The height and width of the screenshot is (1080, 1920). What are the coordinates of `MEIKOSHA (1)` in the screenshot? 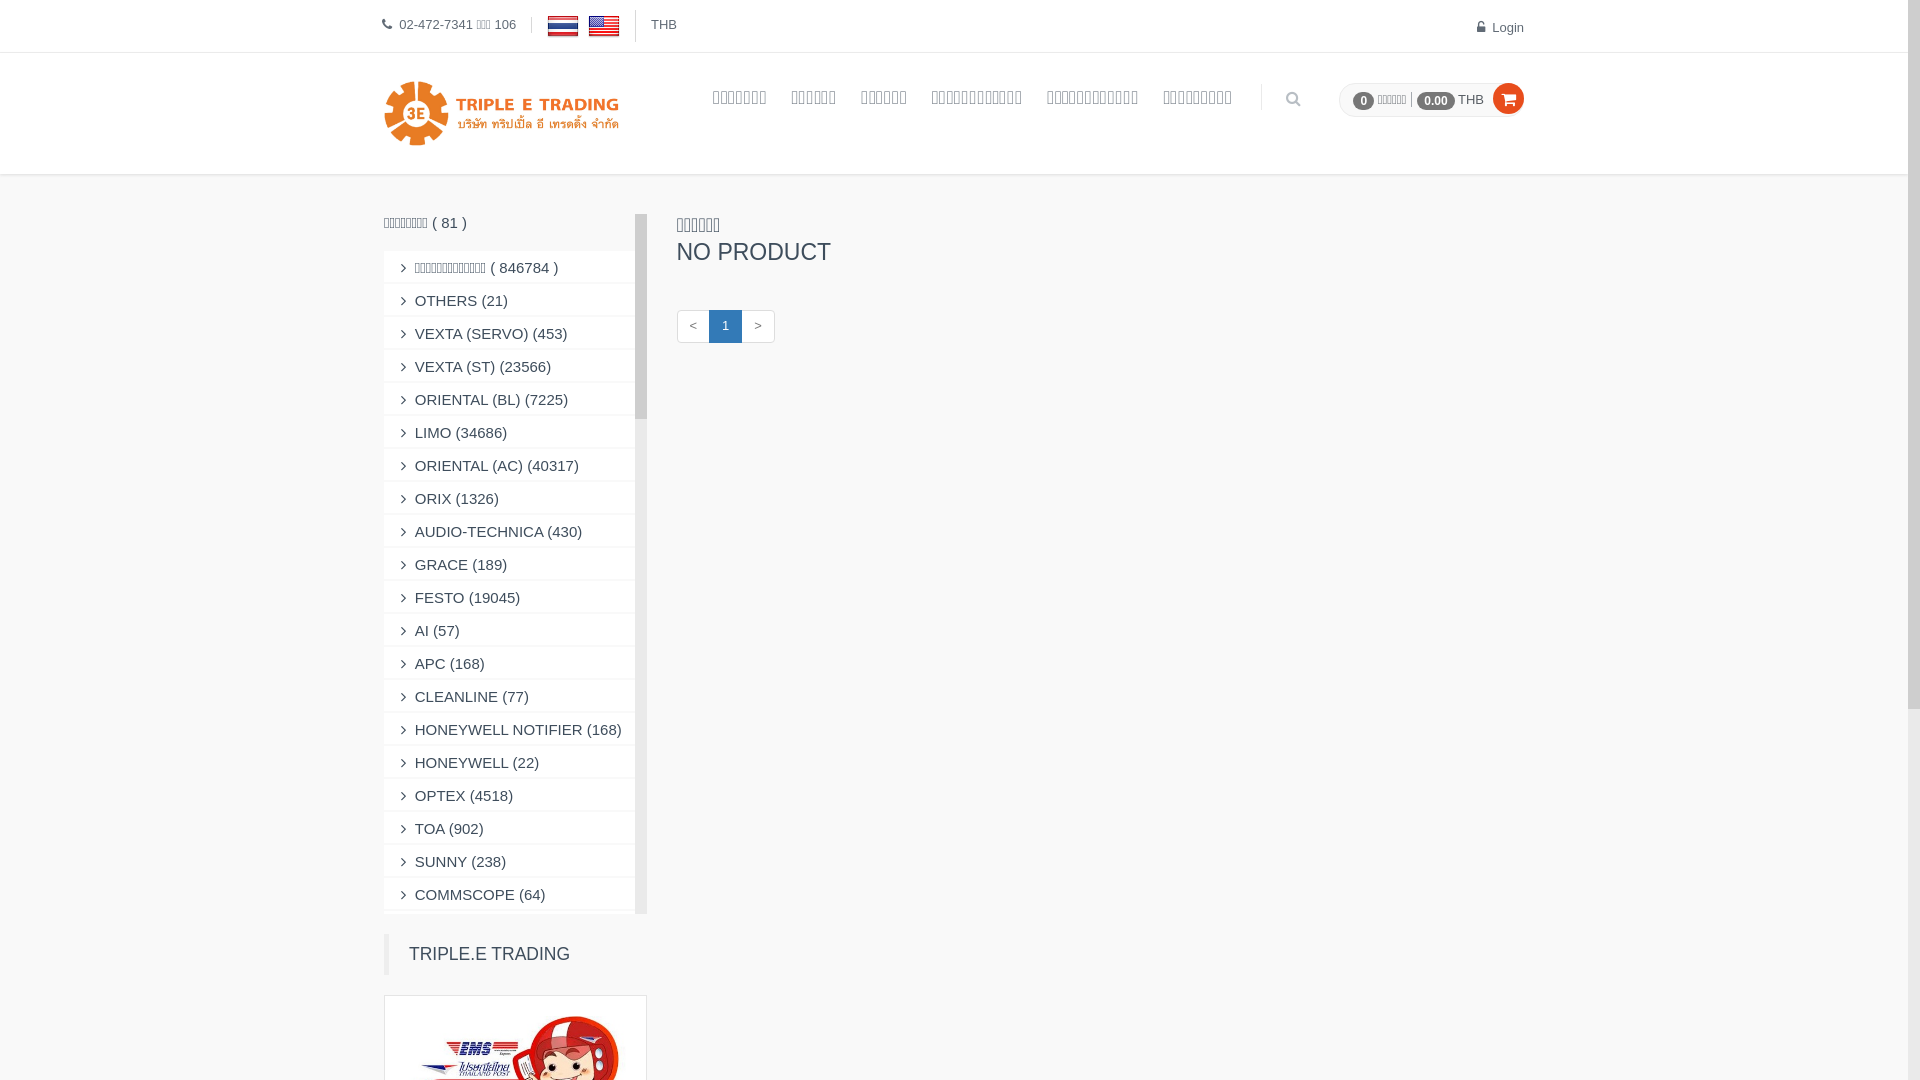 It's located at (510, 1060).